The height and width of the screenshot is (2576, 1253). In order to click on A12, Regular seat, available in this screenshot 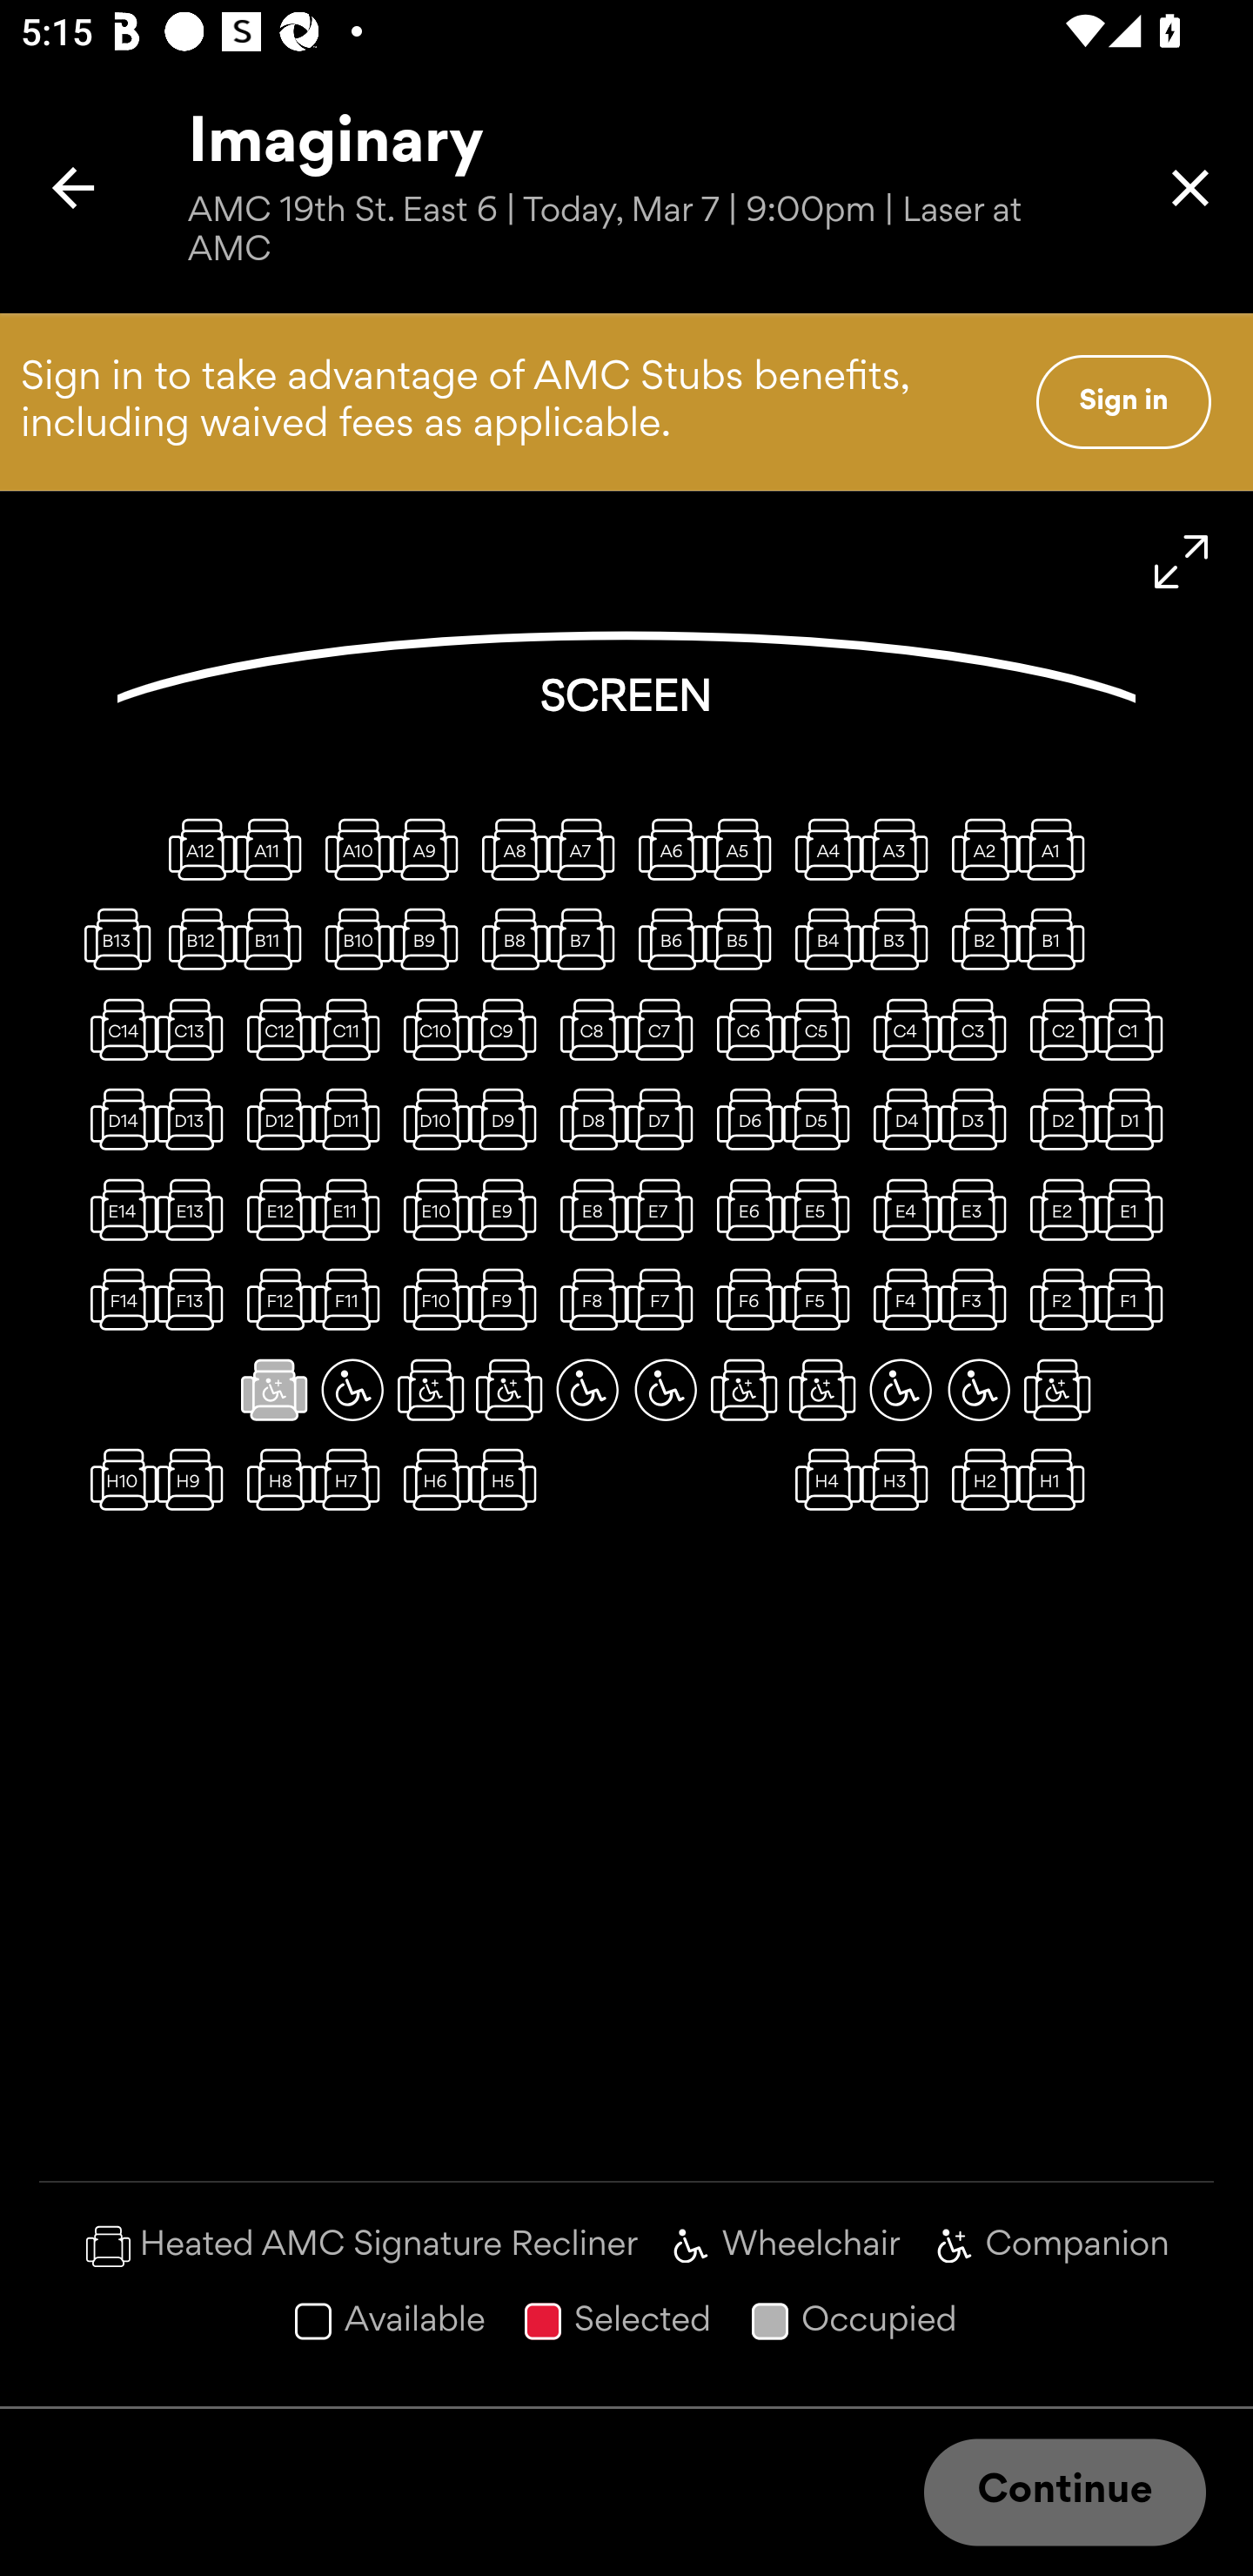, I will do `click(196, 849)`.